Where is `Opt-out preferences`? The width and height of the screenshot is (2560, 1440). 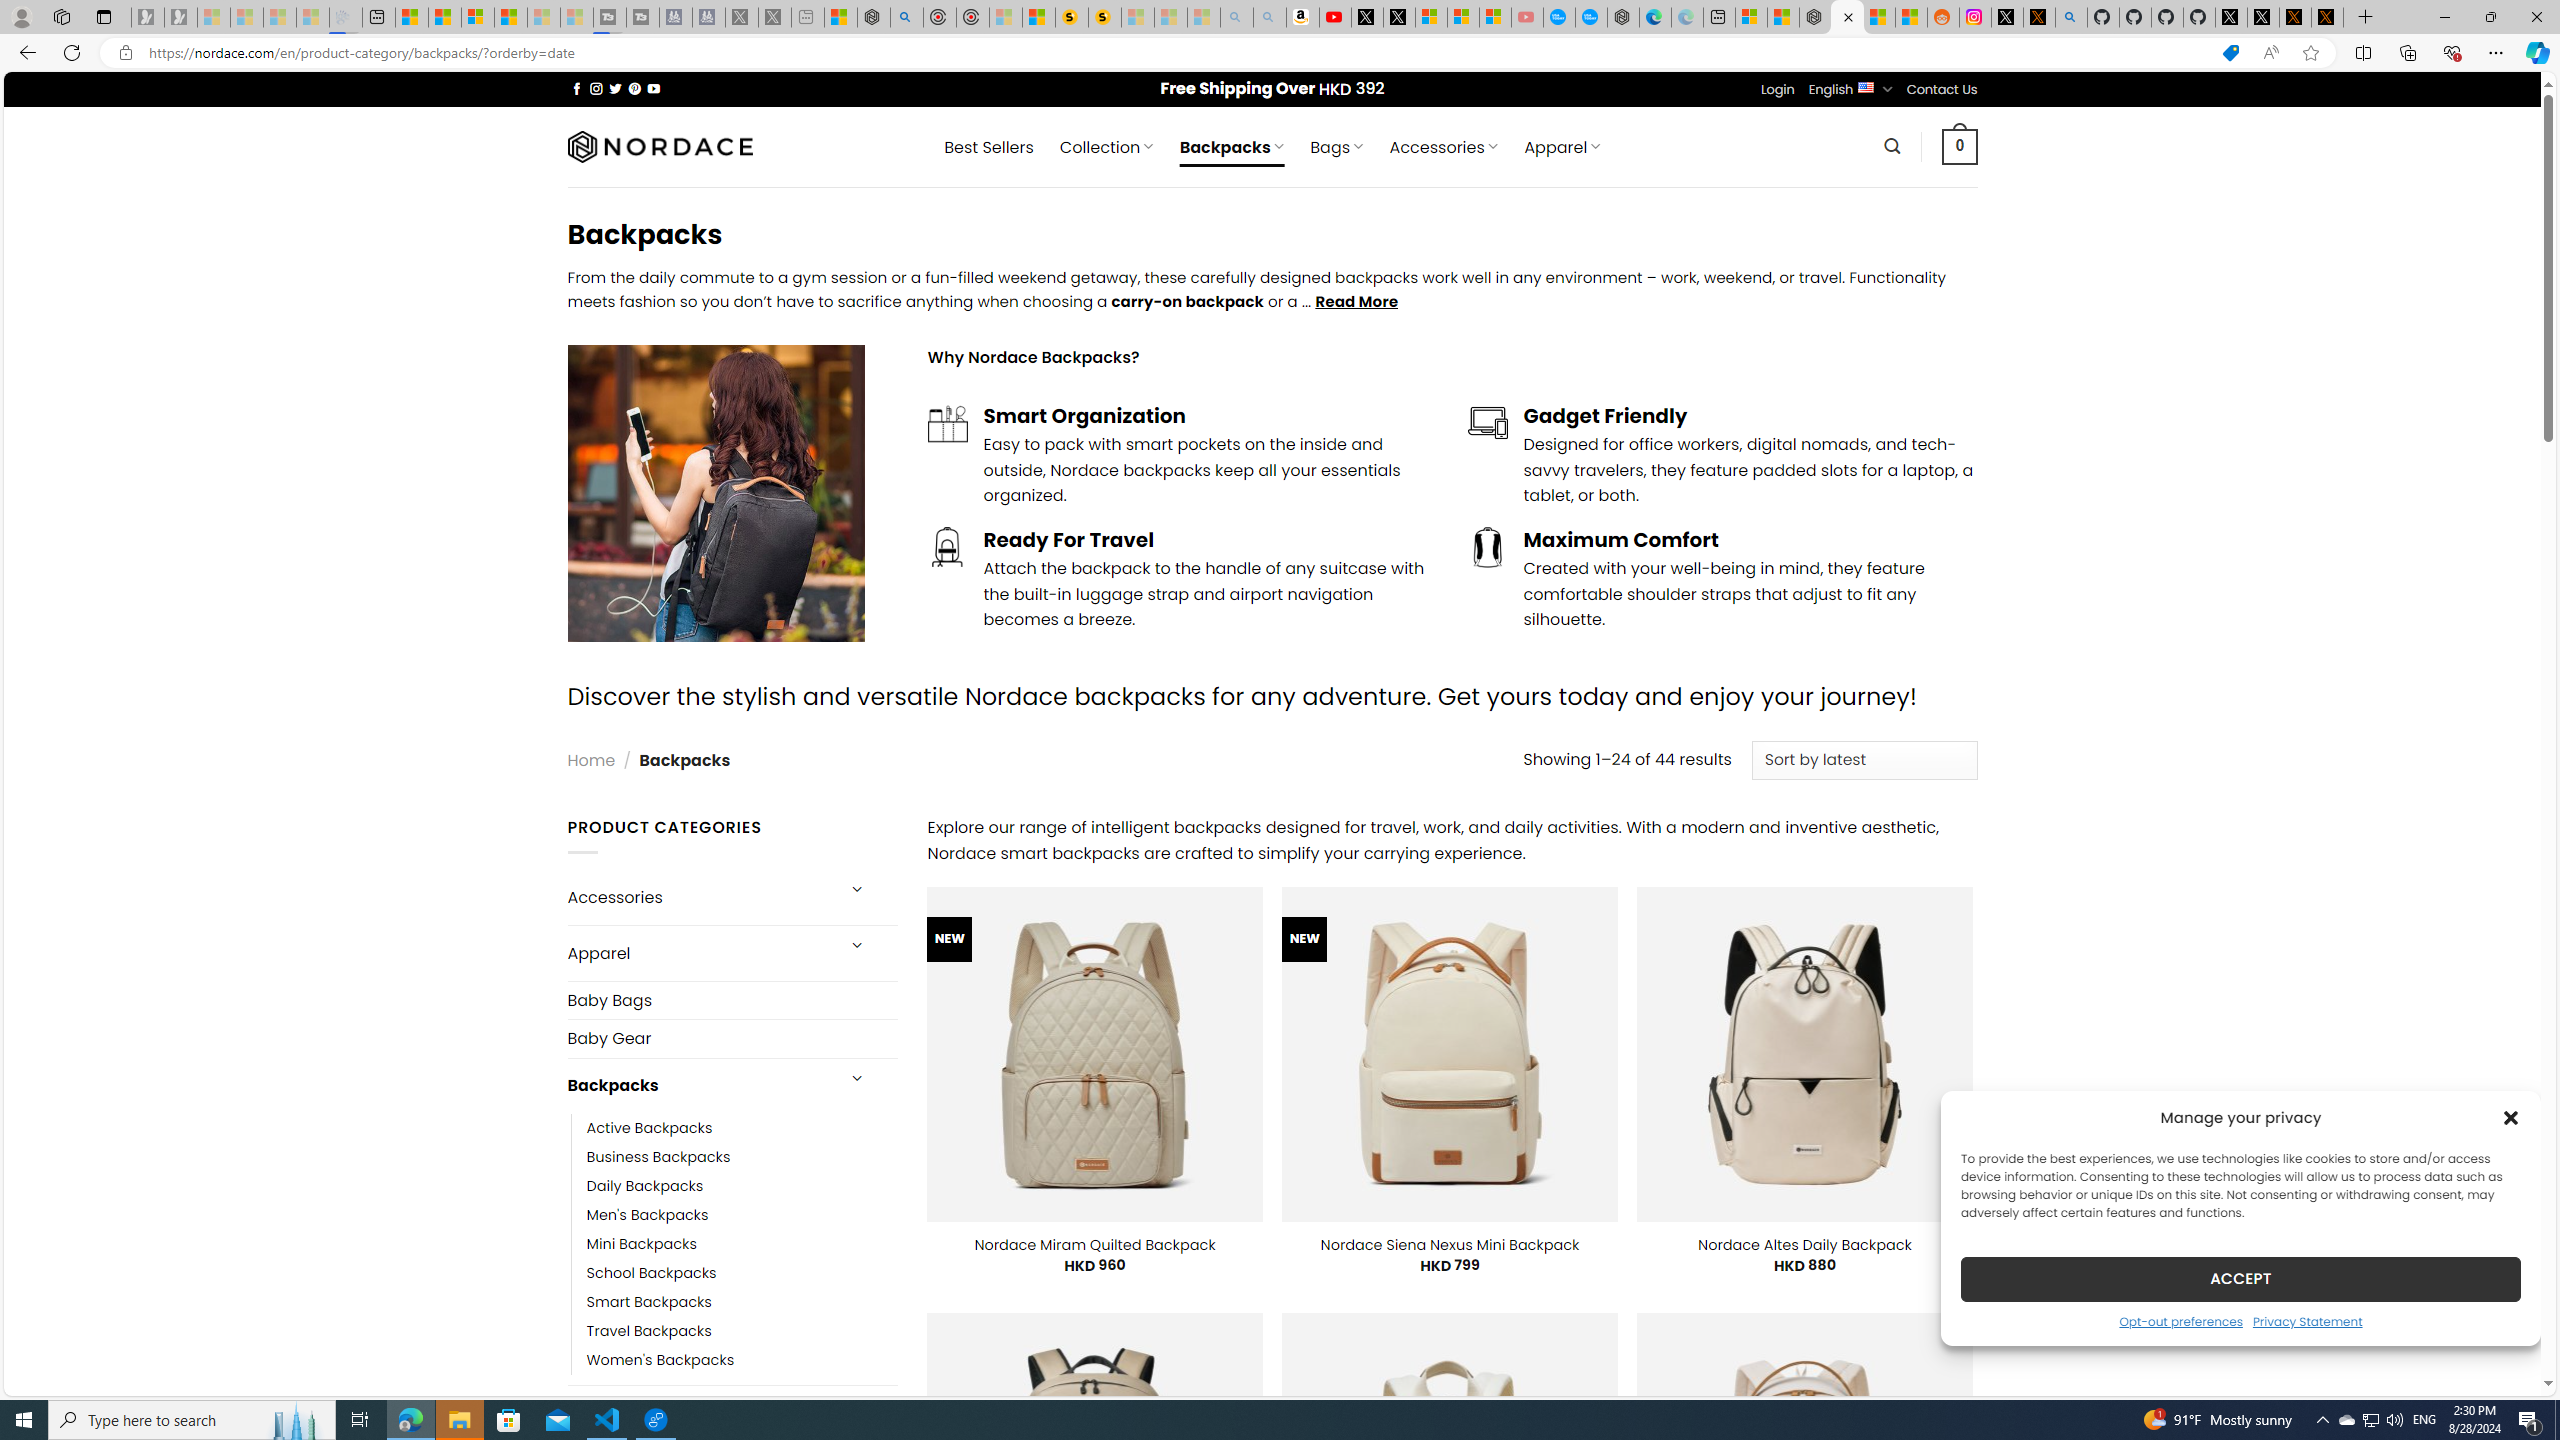 Opt-out preferences is located at coordinates (2180, 1320).